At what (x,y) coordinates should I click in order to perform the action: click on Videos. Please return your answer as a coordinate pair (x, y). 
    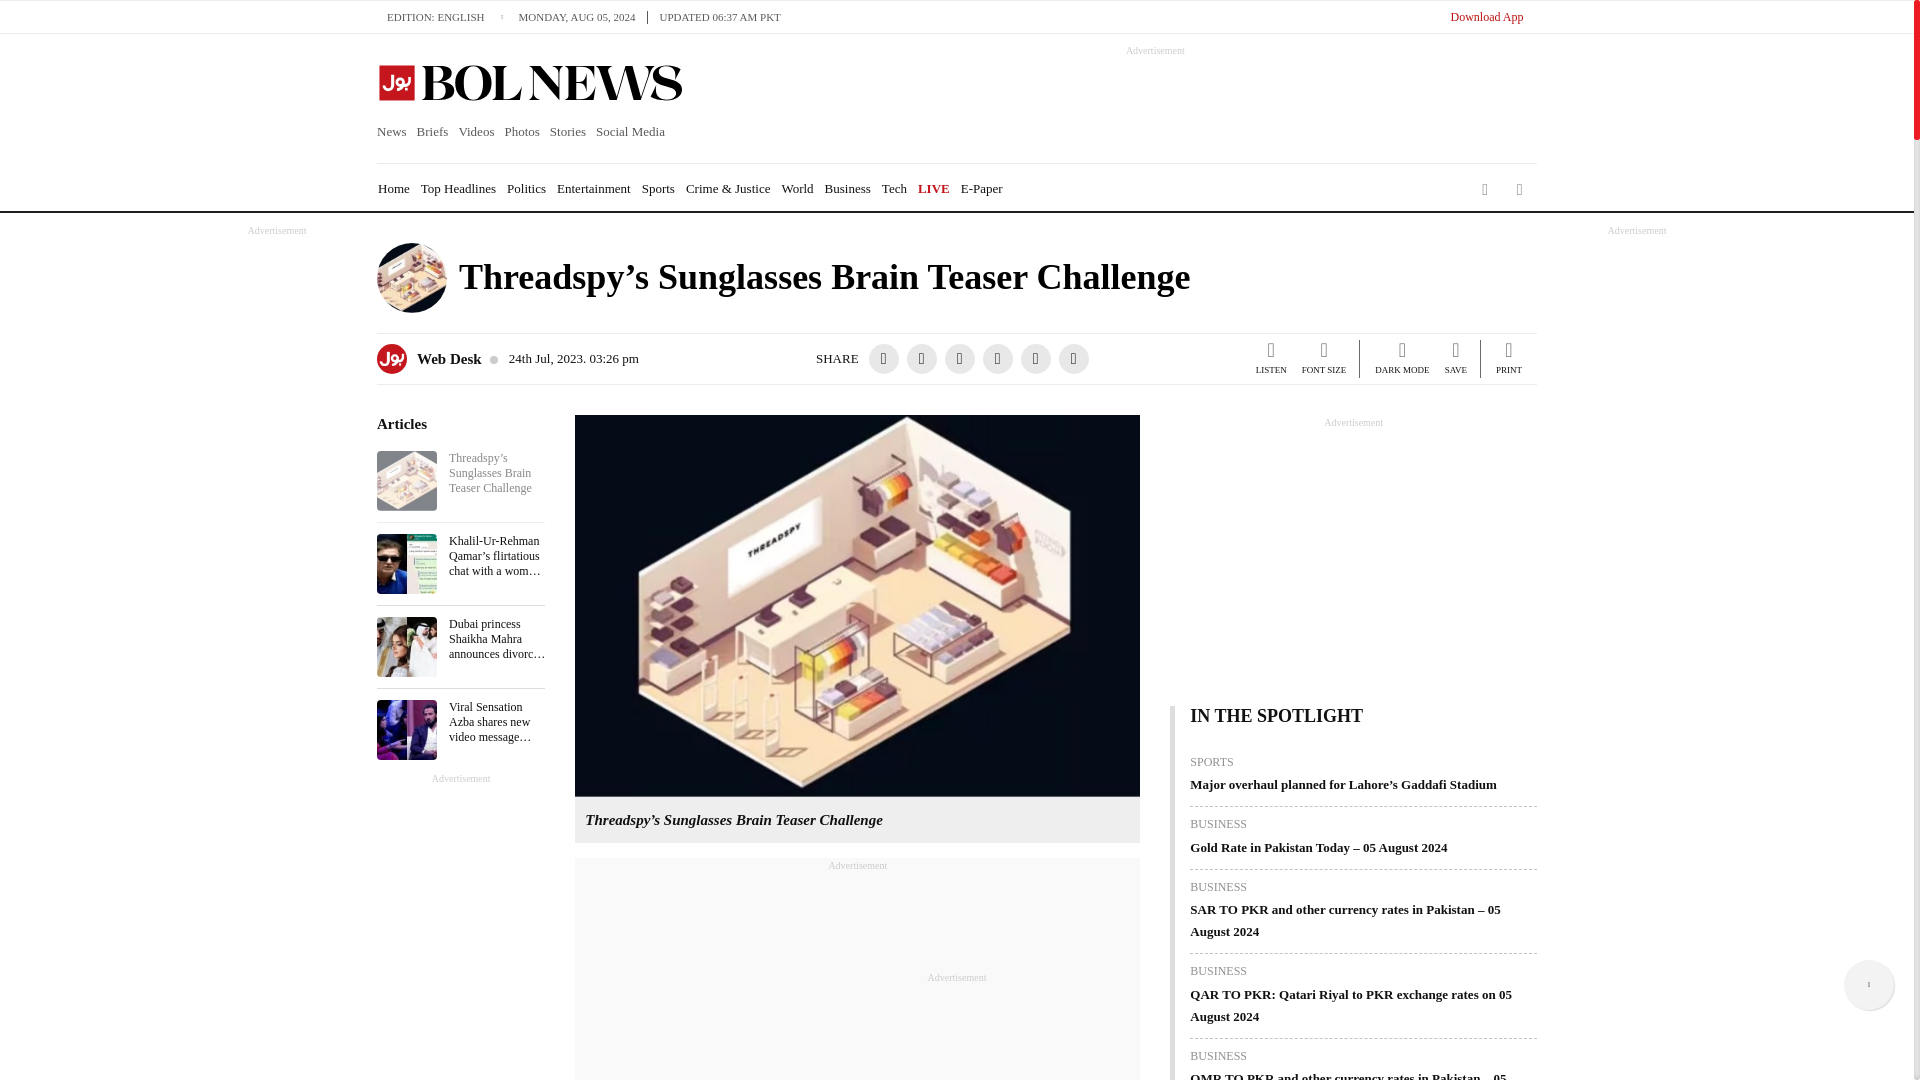
    Looking at the image, I should click on (476, 132).